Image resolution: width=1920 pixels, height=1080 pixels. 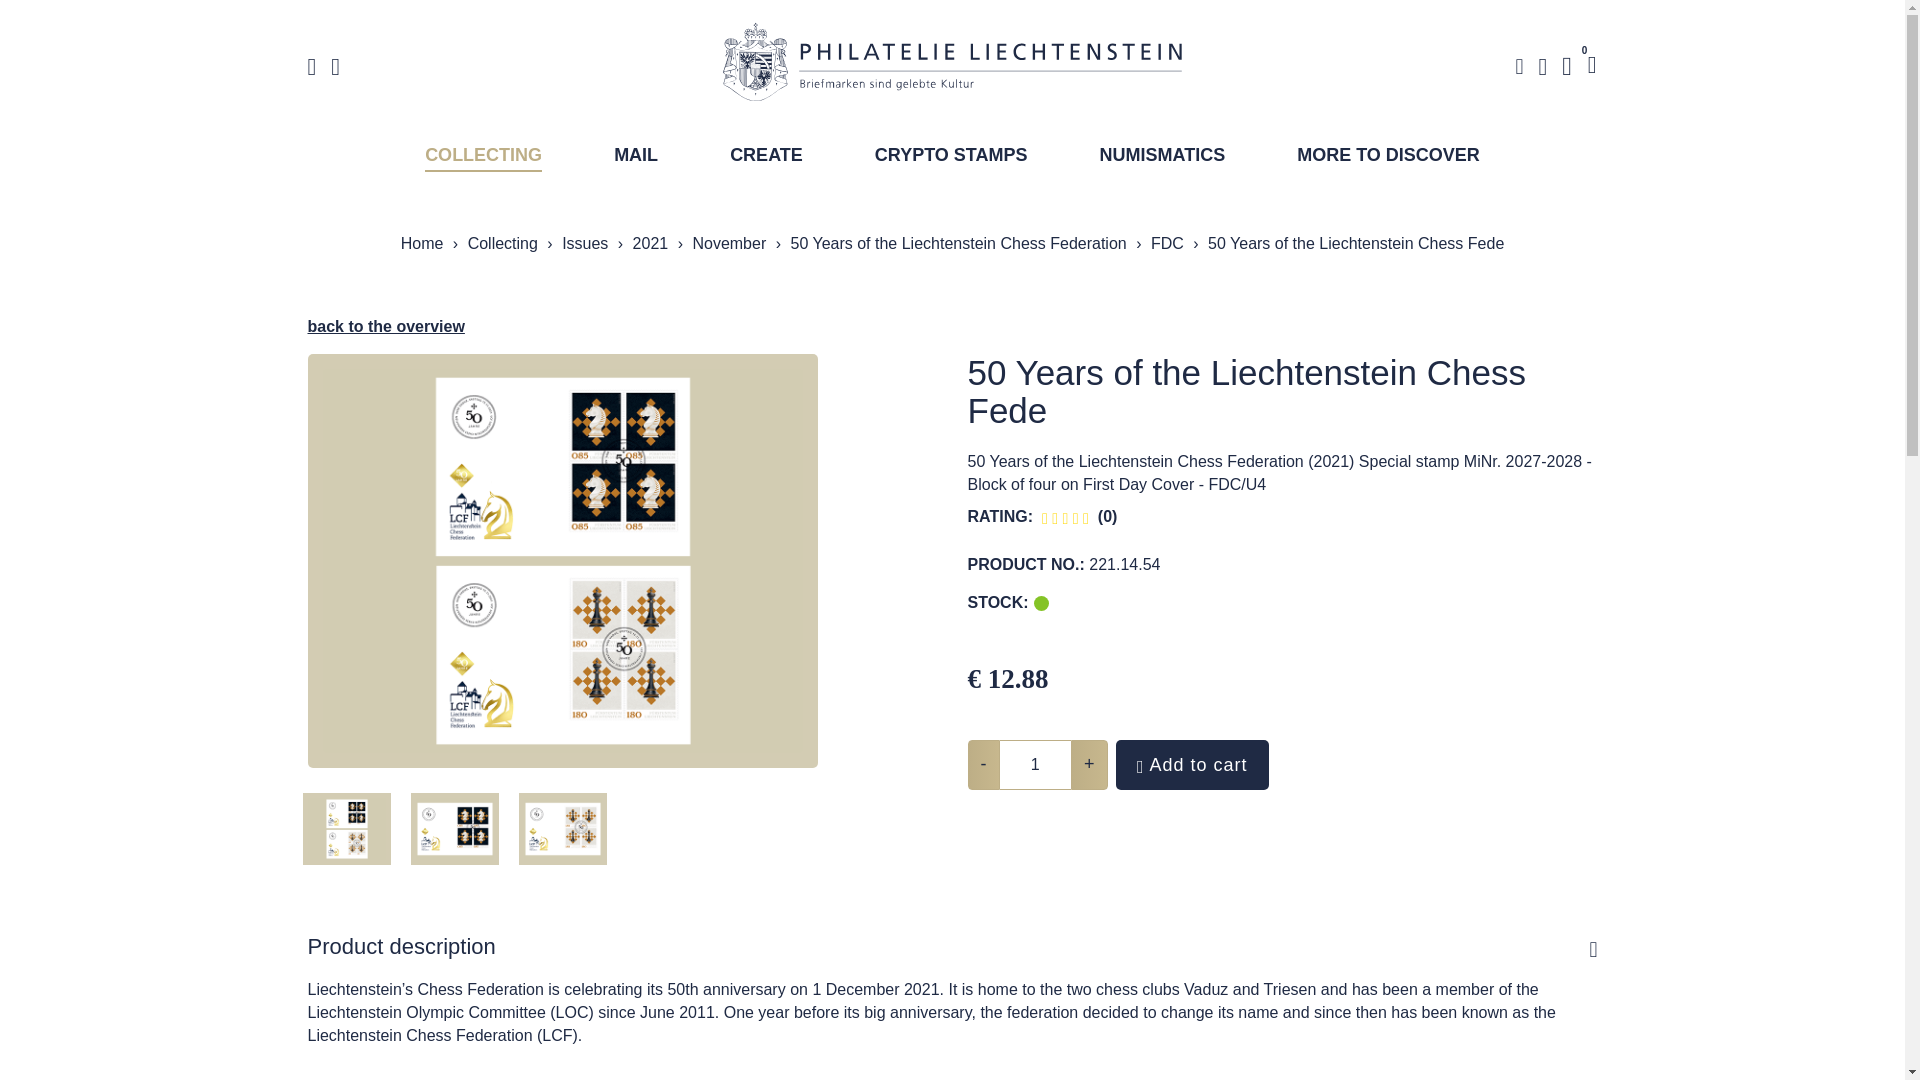 What do you see at coordinates (1518, 66) in the screenshot?
I see `Search` at bounding box center [1518, 66].